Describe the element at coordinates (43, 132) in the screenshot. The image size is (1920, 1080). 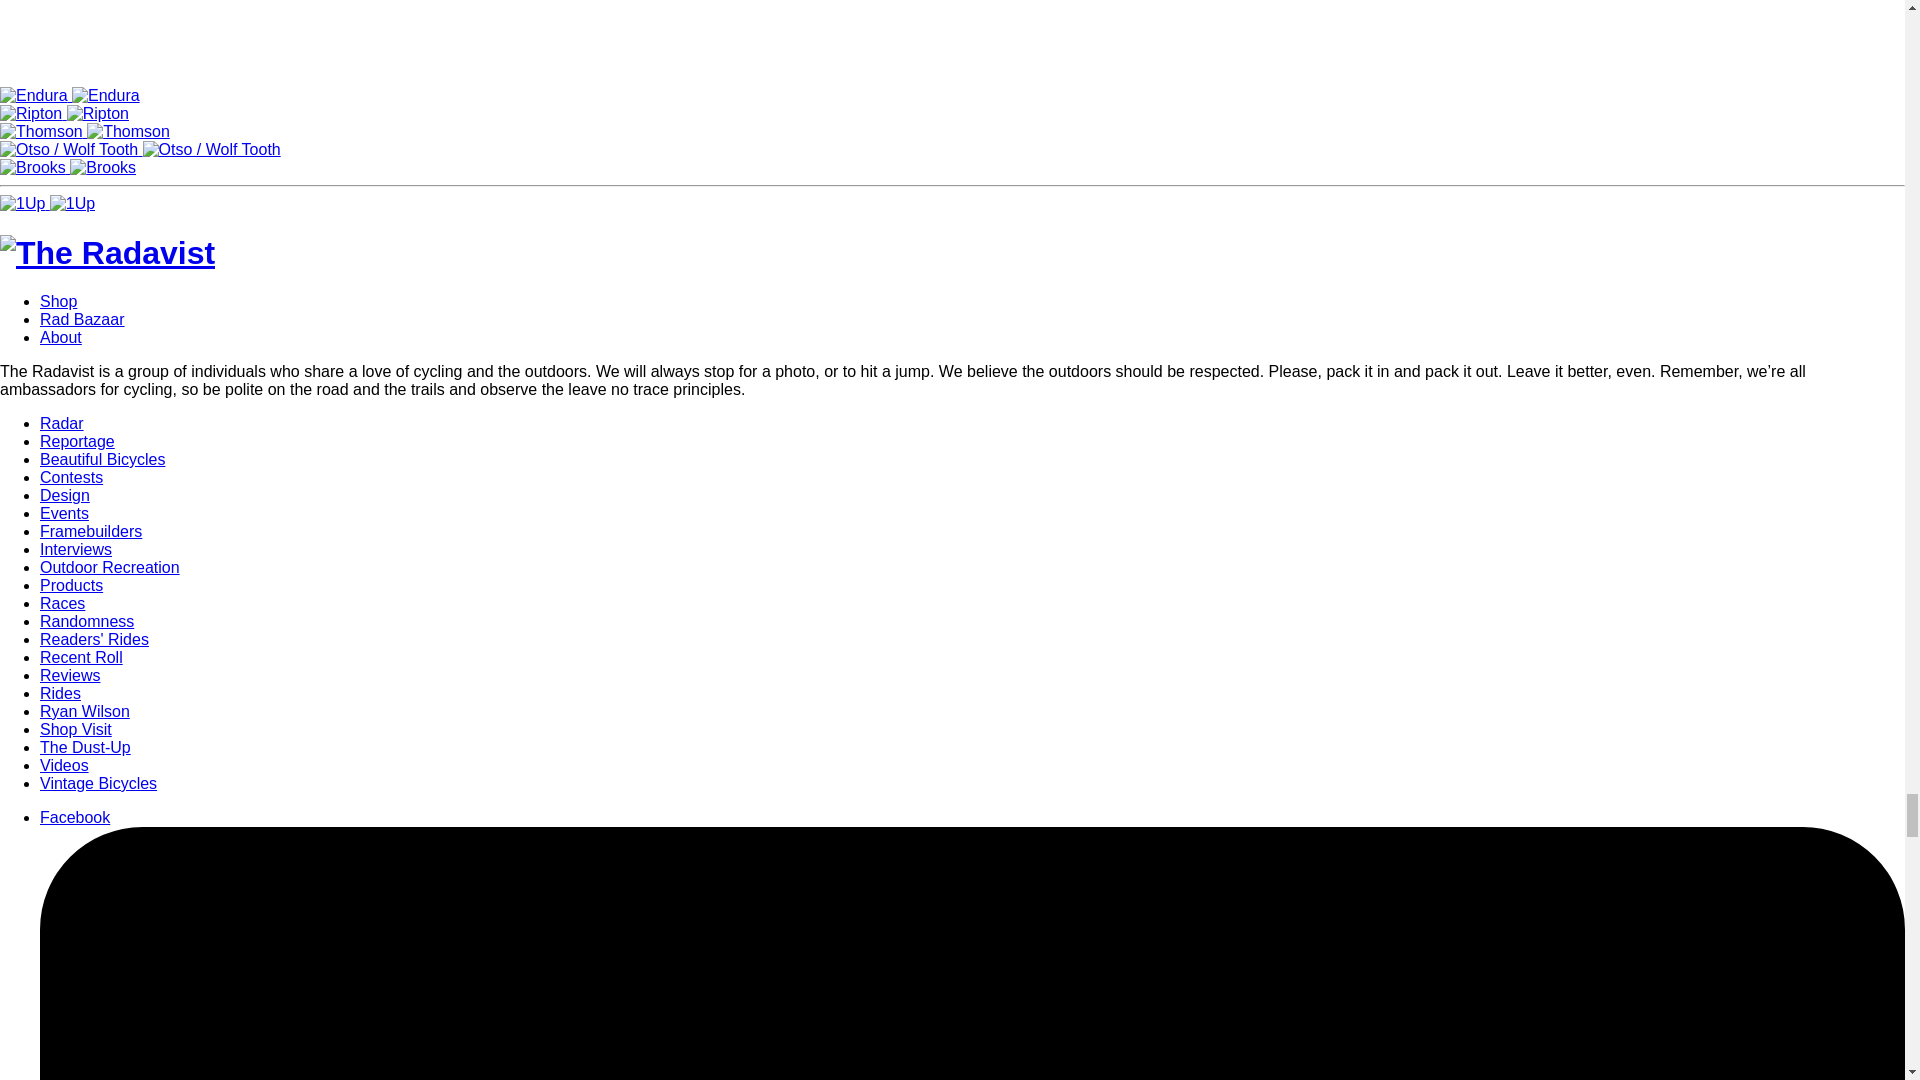
I see `Thomson` at that location.